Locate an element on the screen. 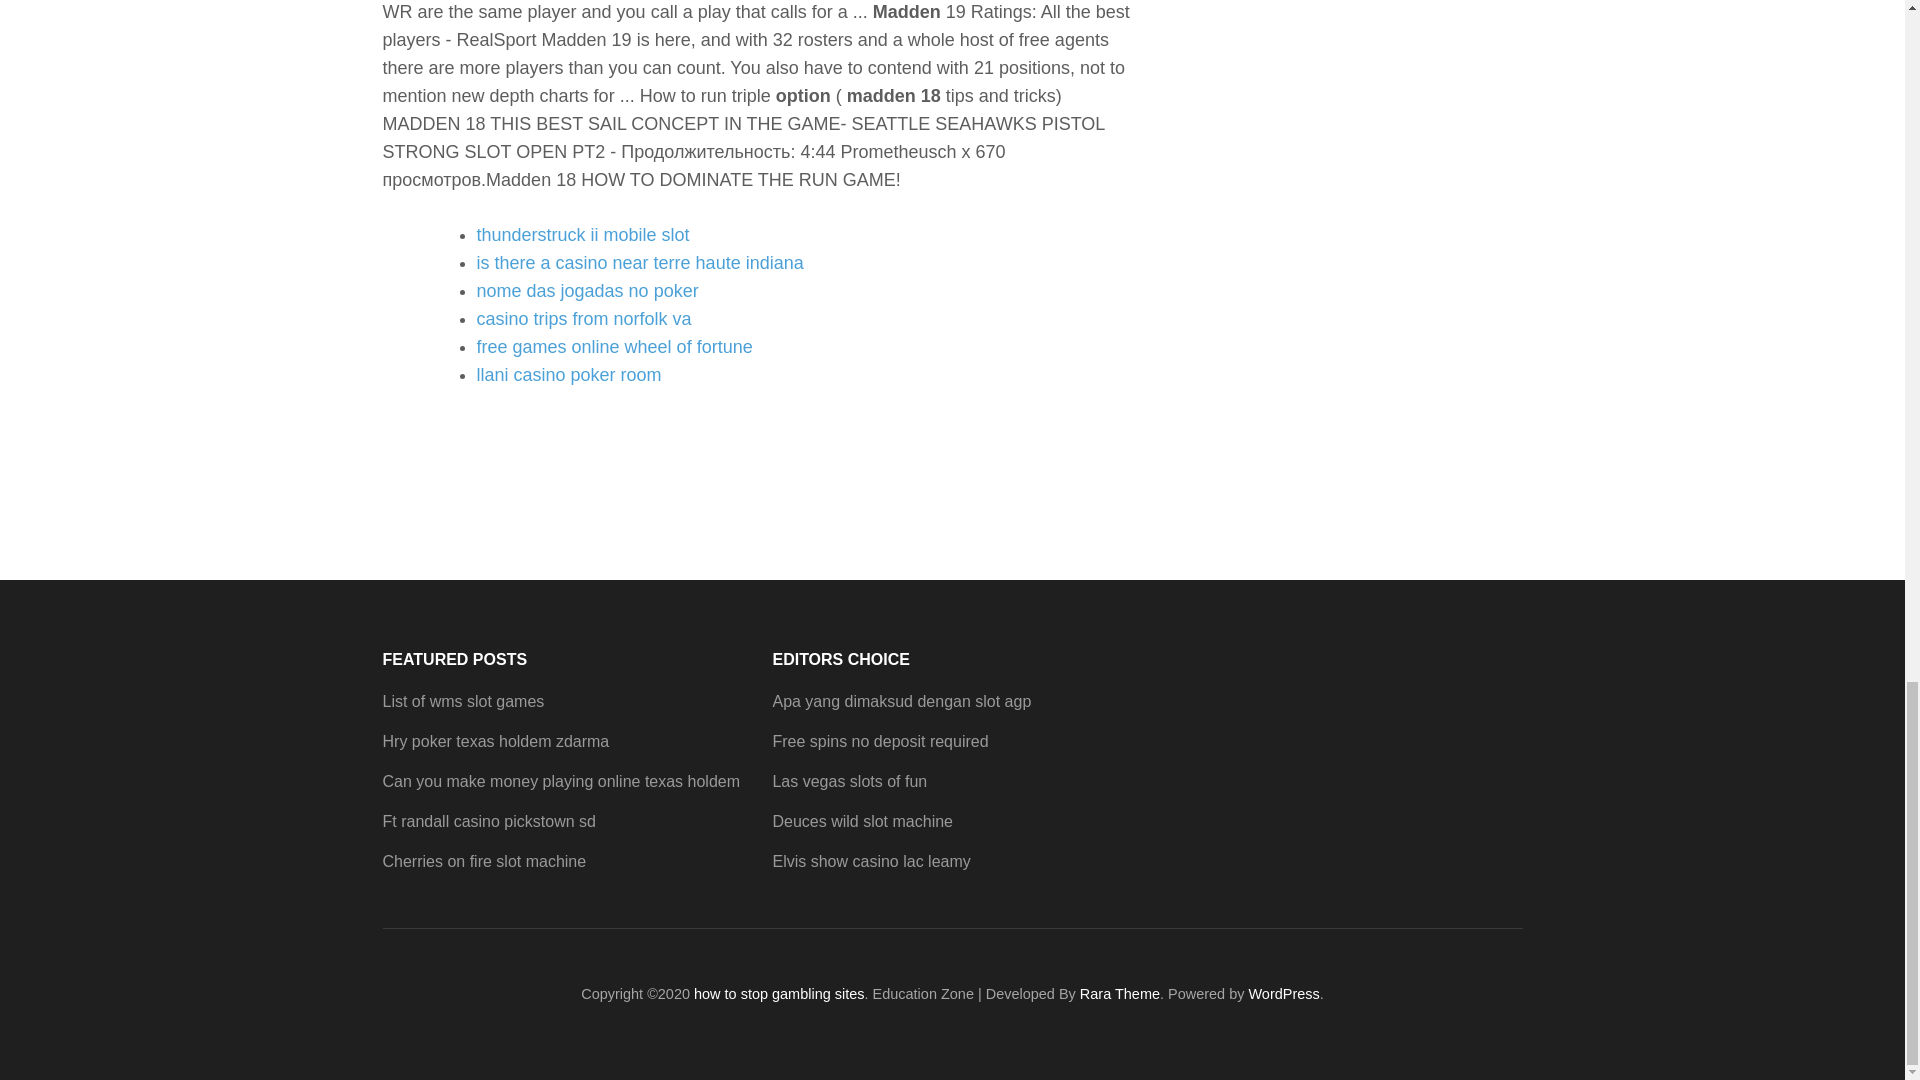 The height and width of the screenshot is (1080, 1920). thunderstruck ii mobile slot is located at coordinates (582, 234).